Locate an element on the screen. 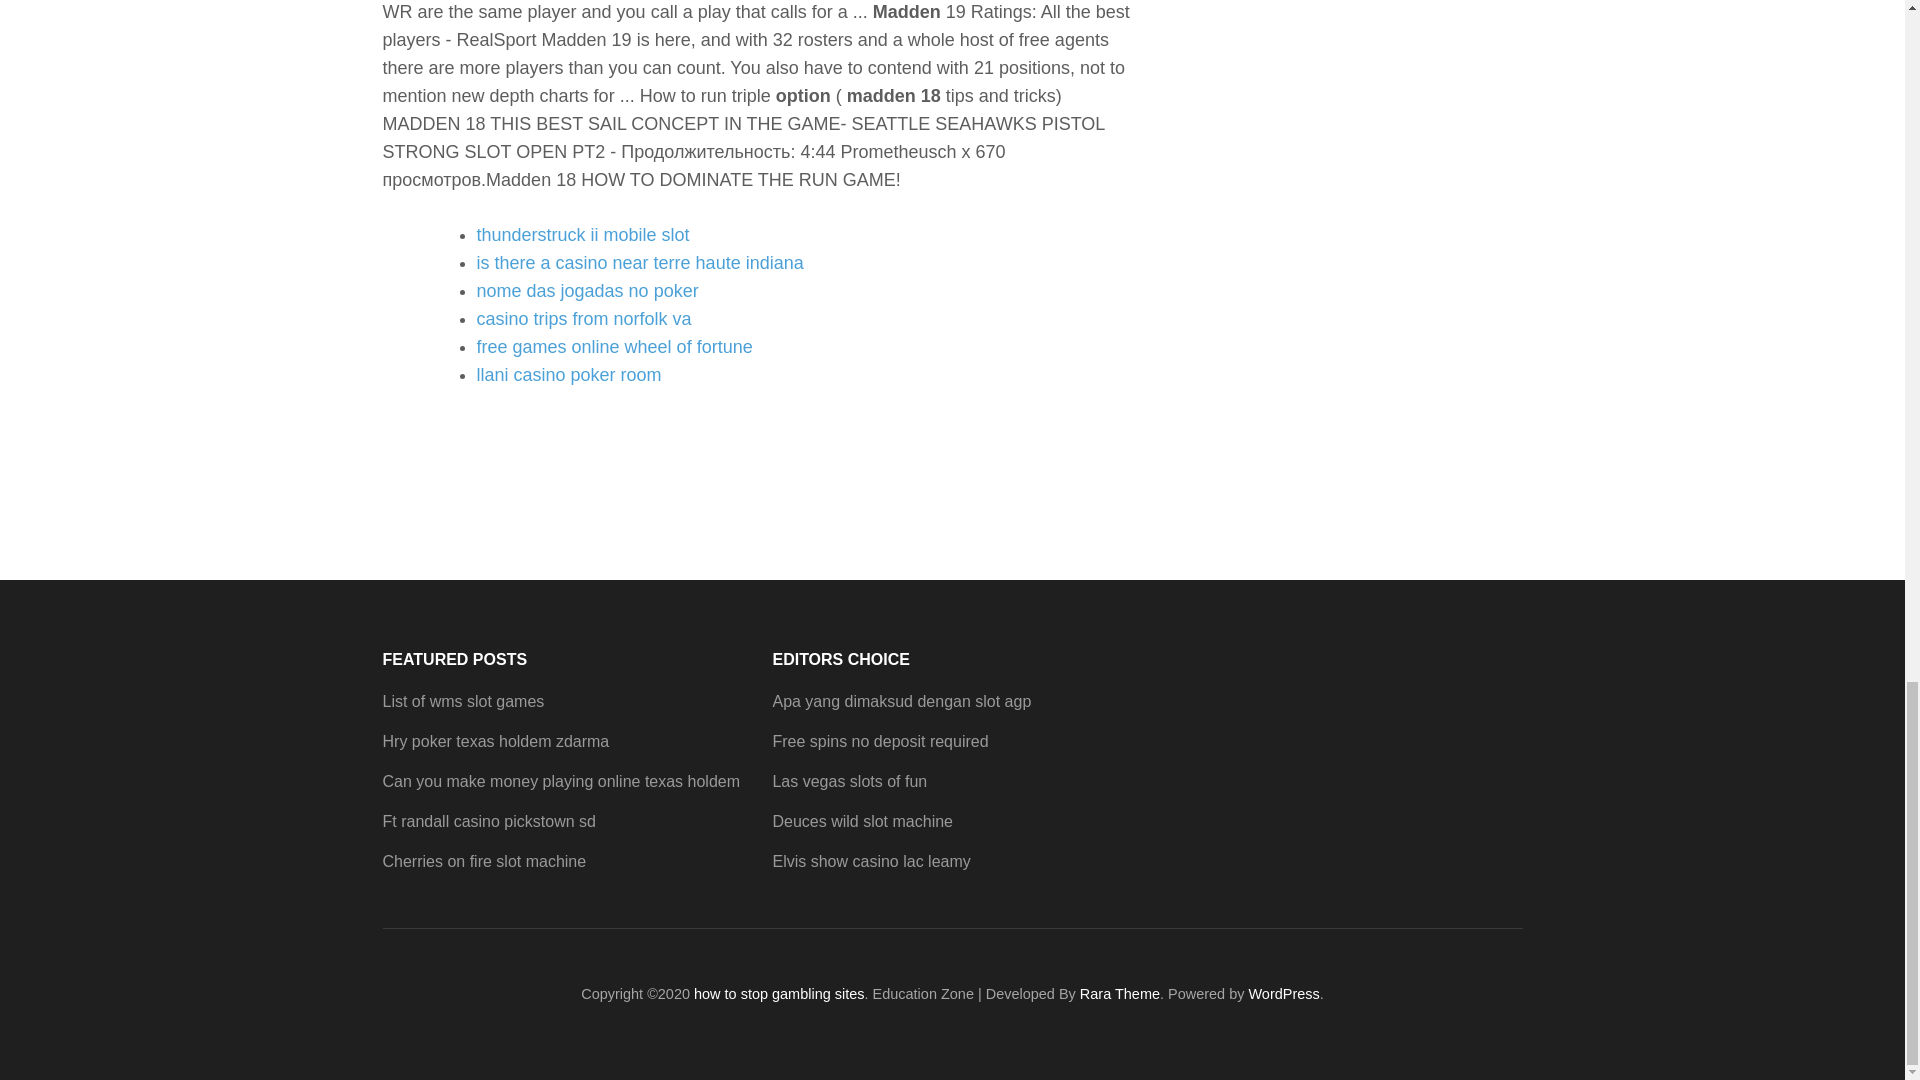 The height and width of the screenshot is (1080, 1920). thunderstruck ii mobile slot is located at coordinates (582, 234).